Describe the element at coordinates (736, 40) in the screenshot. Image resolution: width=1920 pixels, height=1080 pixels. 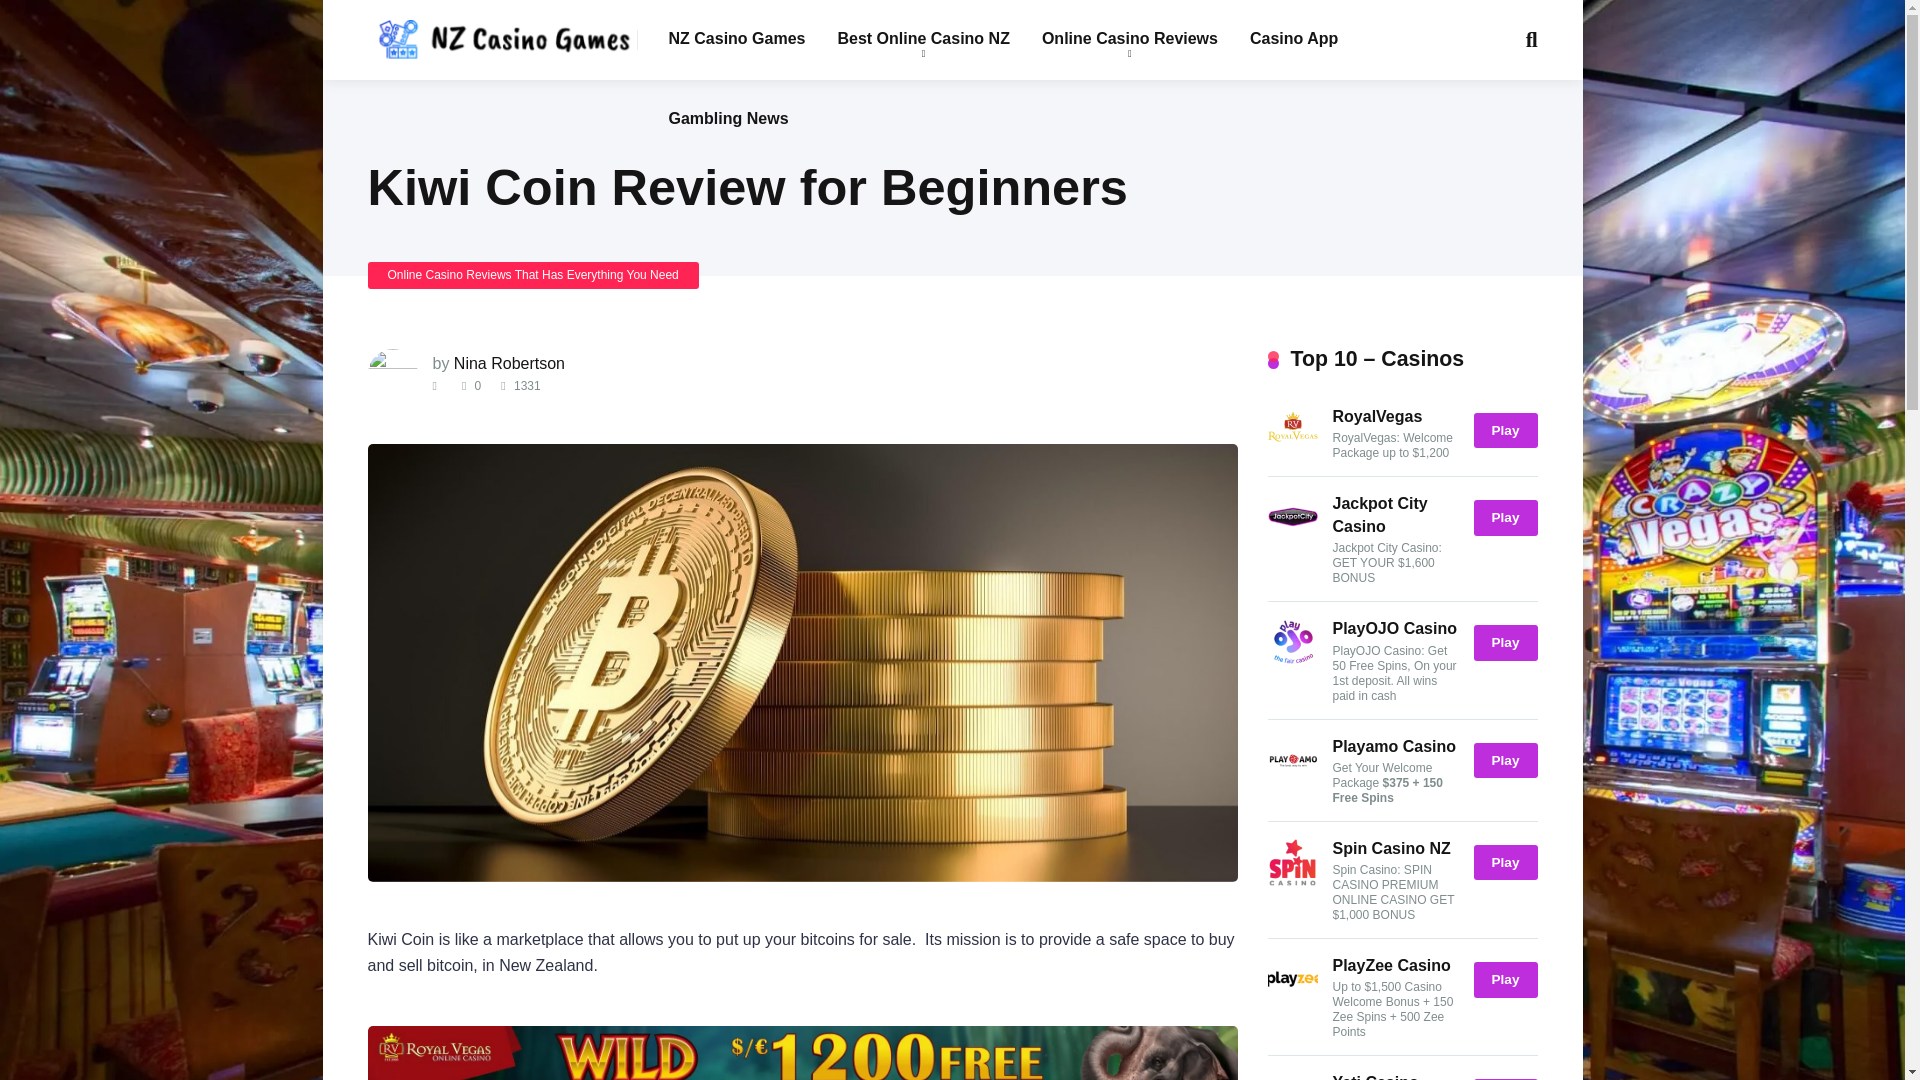
I see `NZ Casino Games` at that location.